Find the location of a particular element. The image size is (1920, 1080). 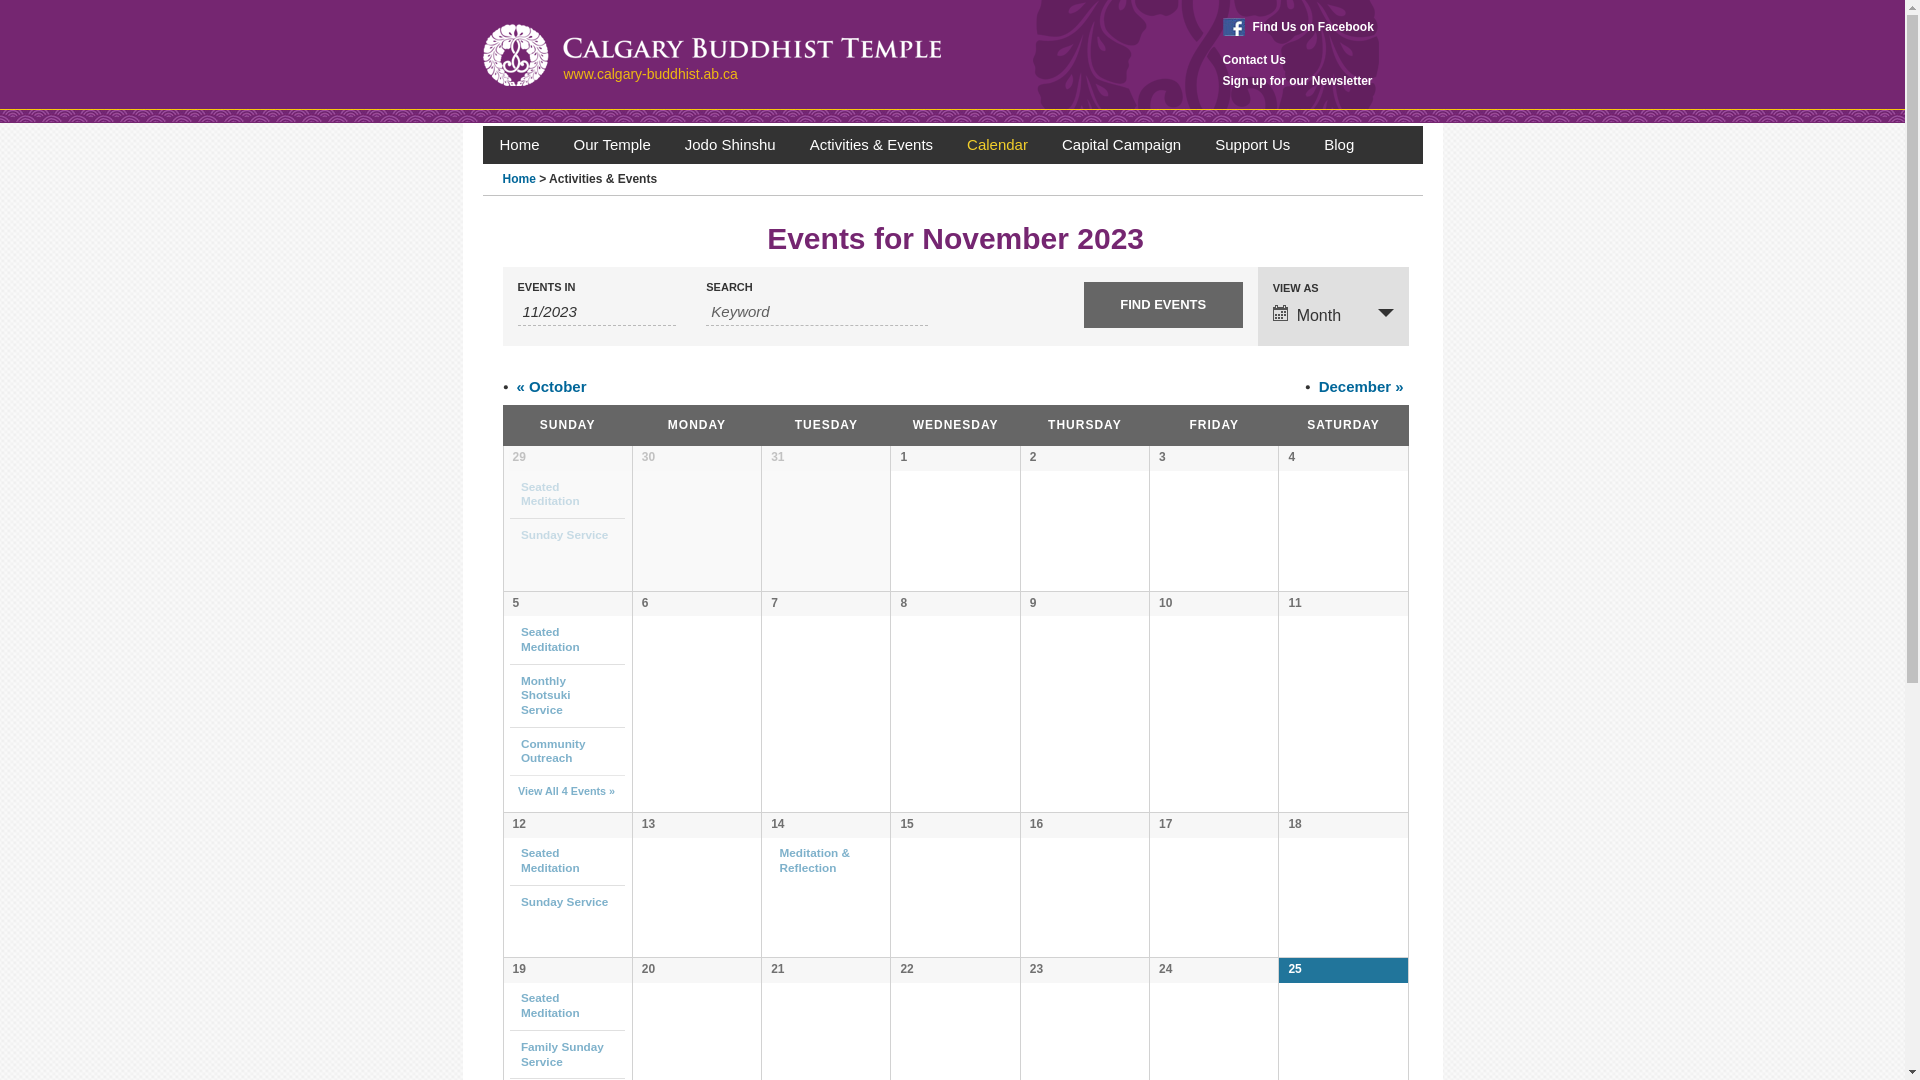

Seated Meditation is located at coordinates (550, 639).